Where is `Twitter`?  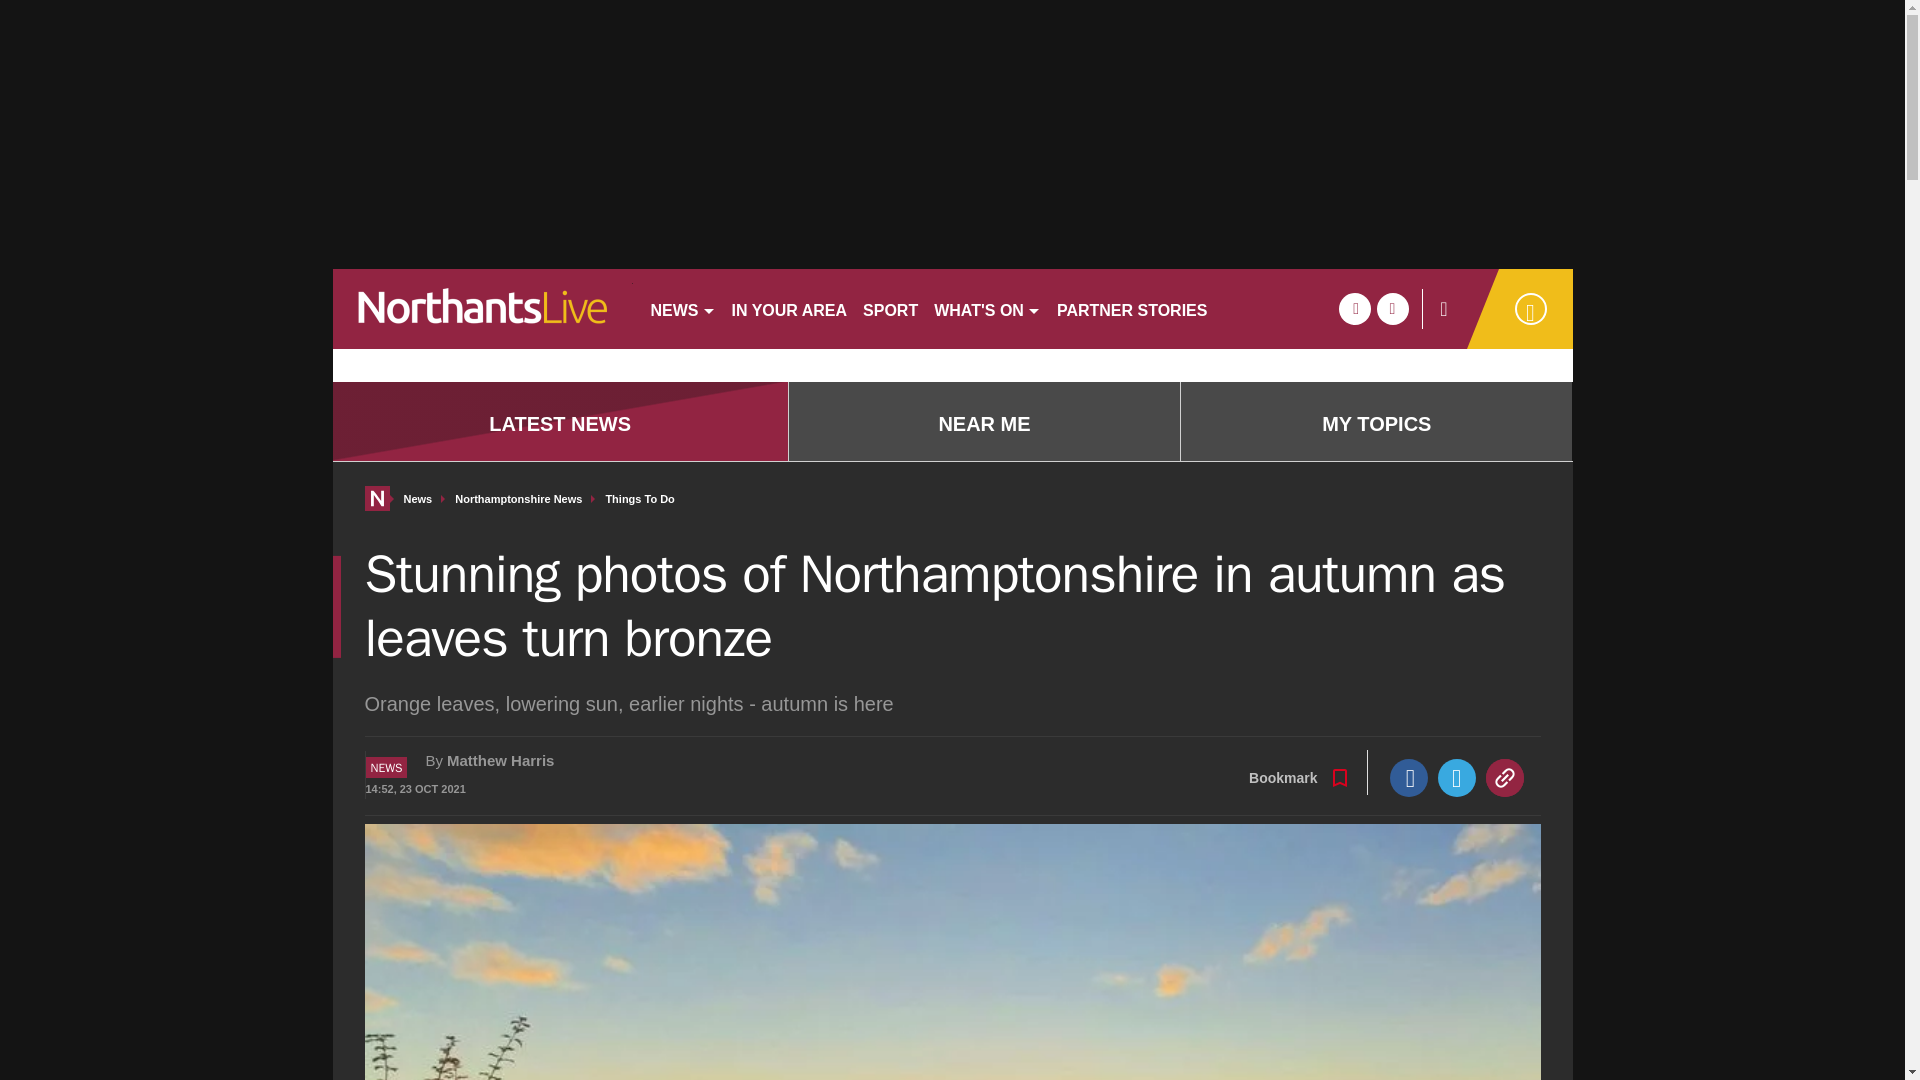
Twitter is located at coordinates (1457, 778).